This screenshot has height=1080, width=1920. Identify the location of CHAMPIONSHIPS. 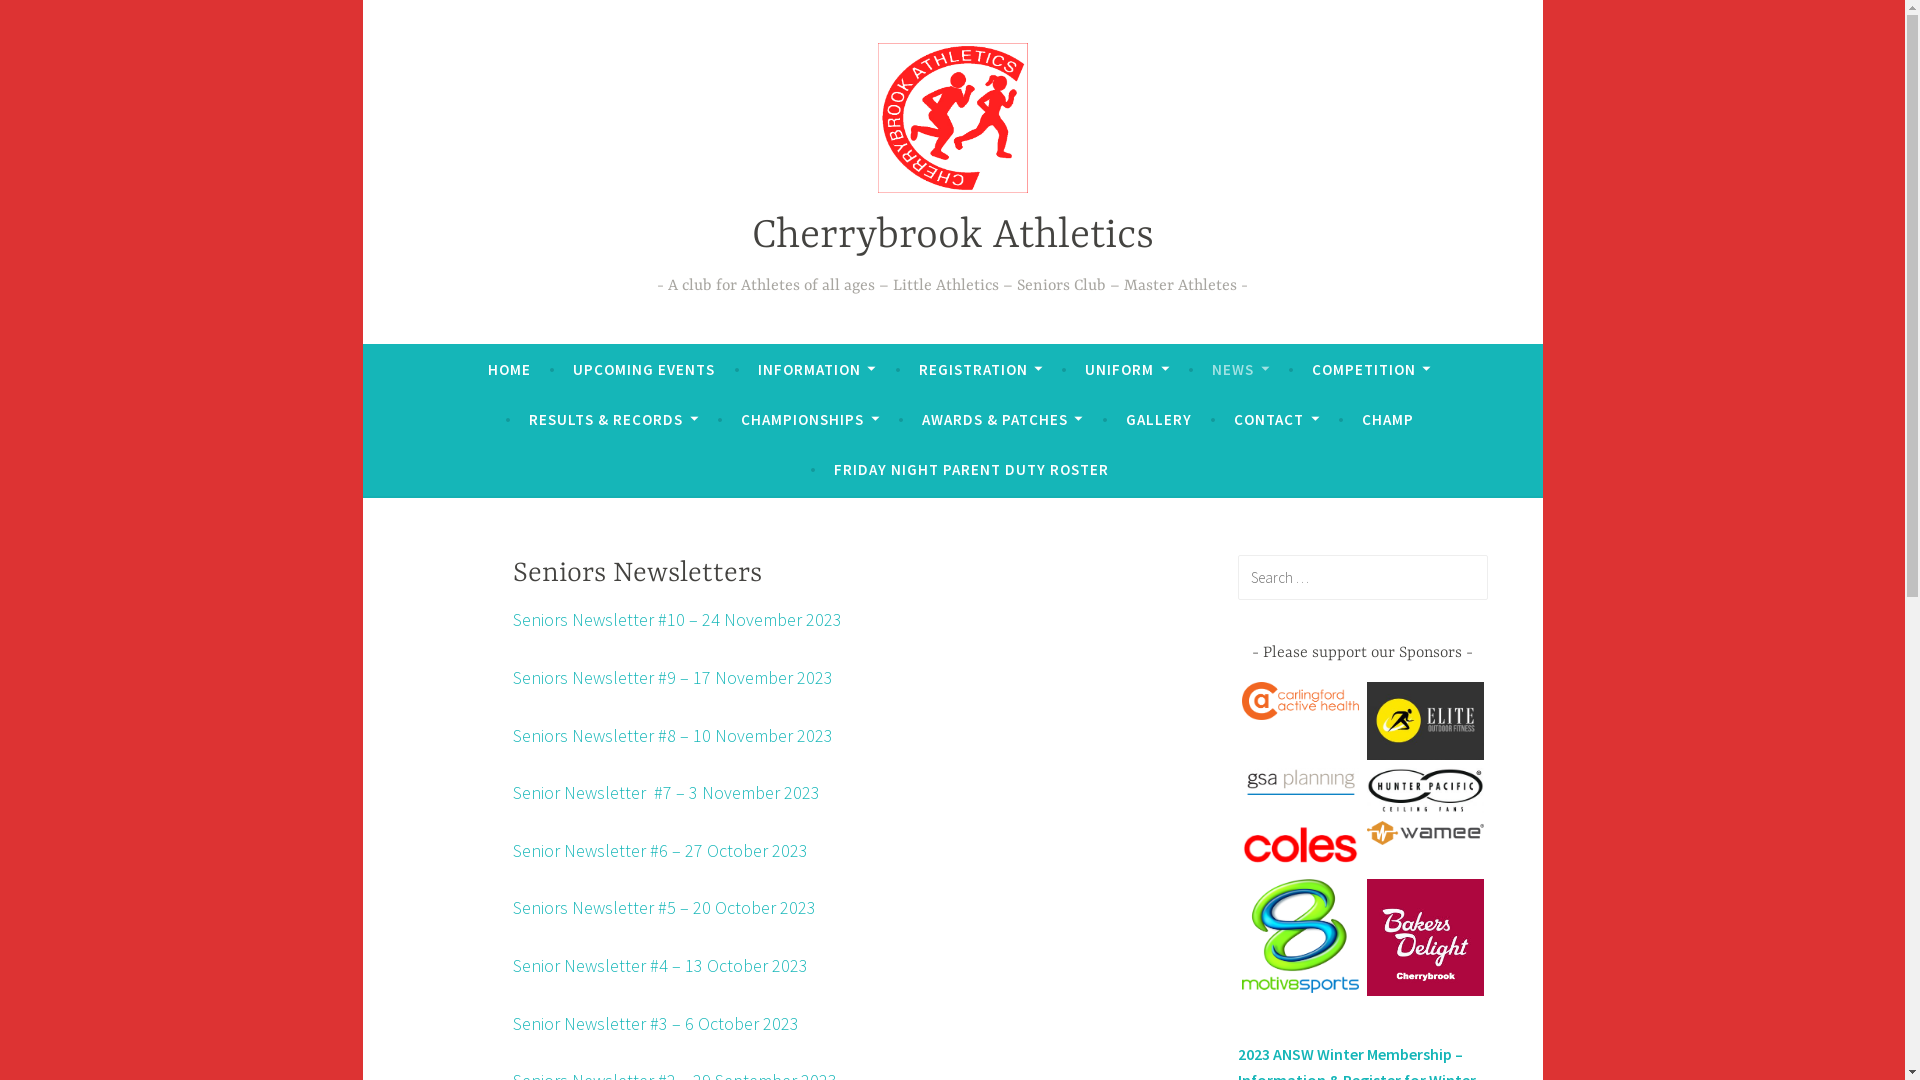
(810, 420).